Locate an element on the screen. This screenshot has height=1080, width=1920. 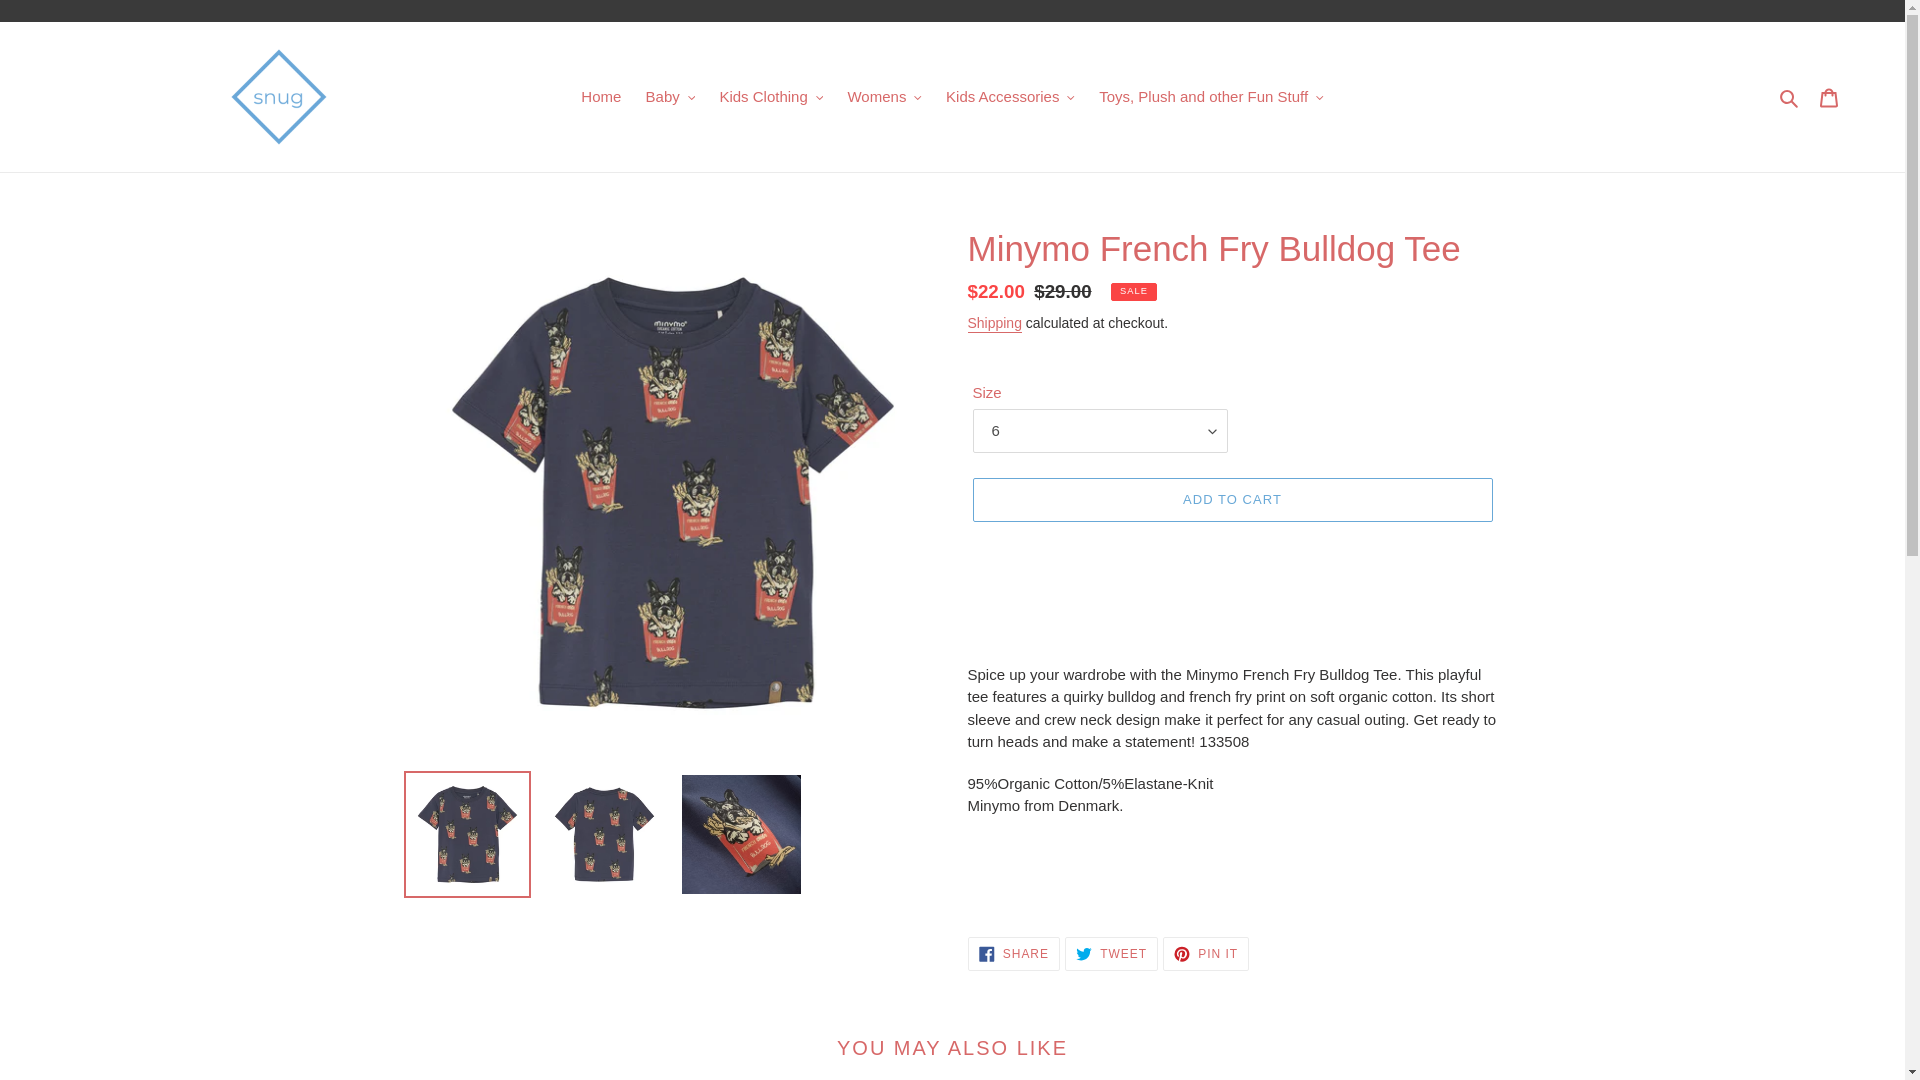
Womens is located at coordinates (884, 98).